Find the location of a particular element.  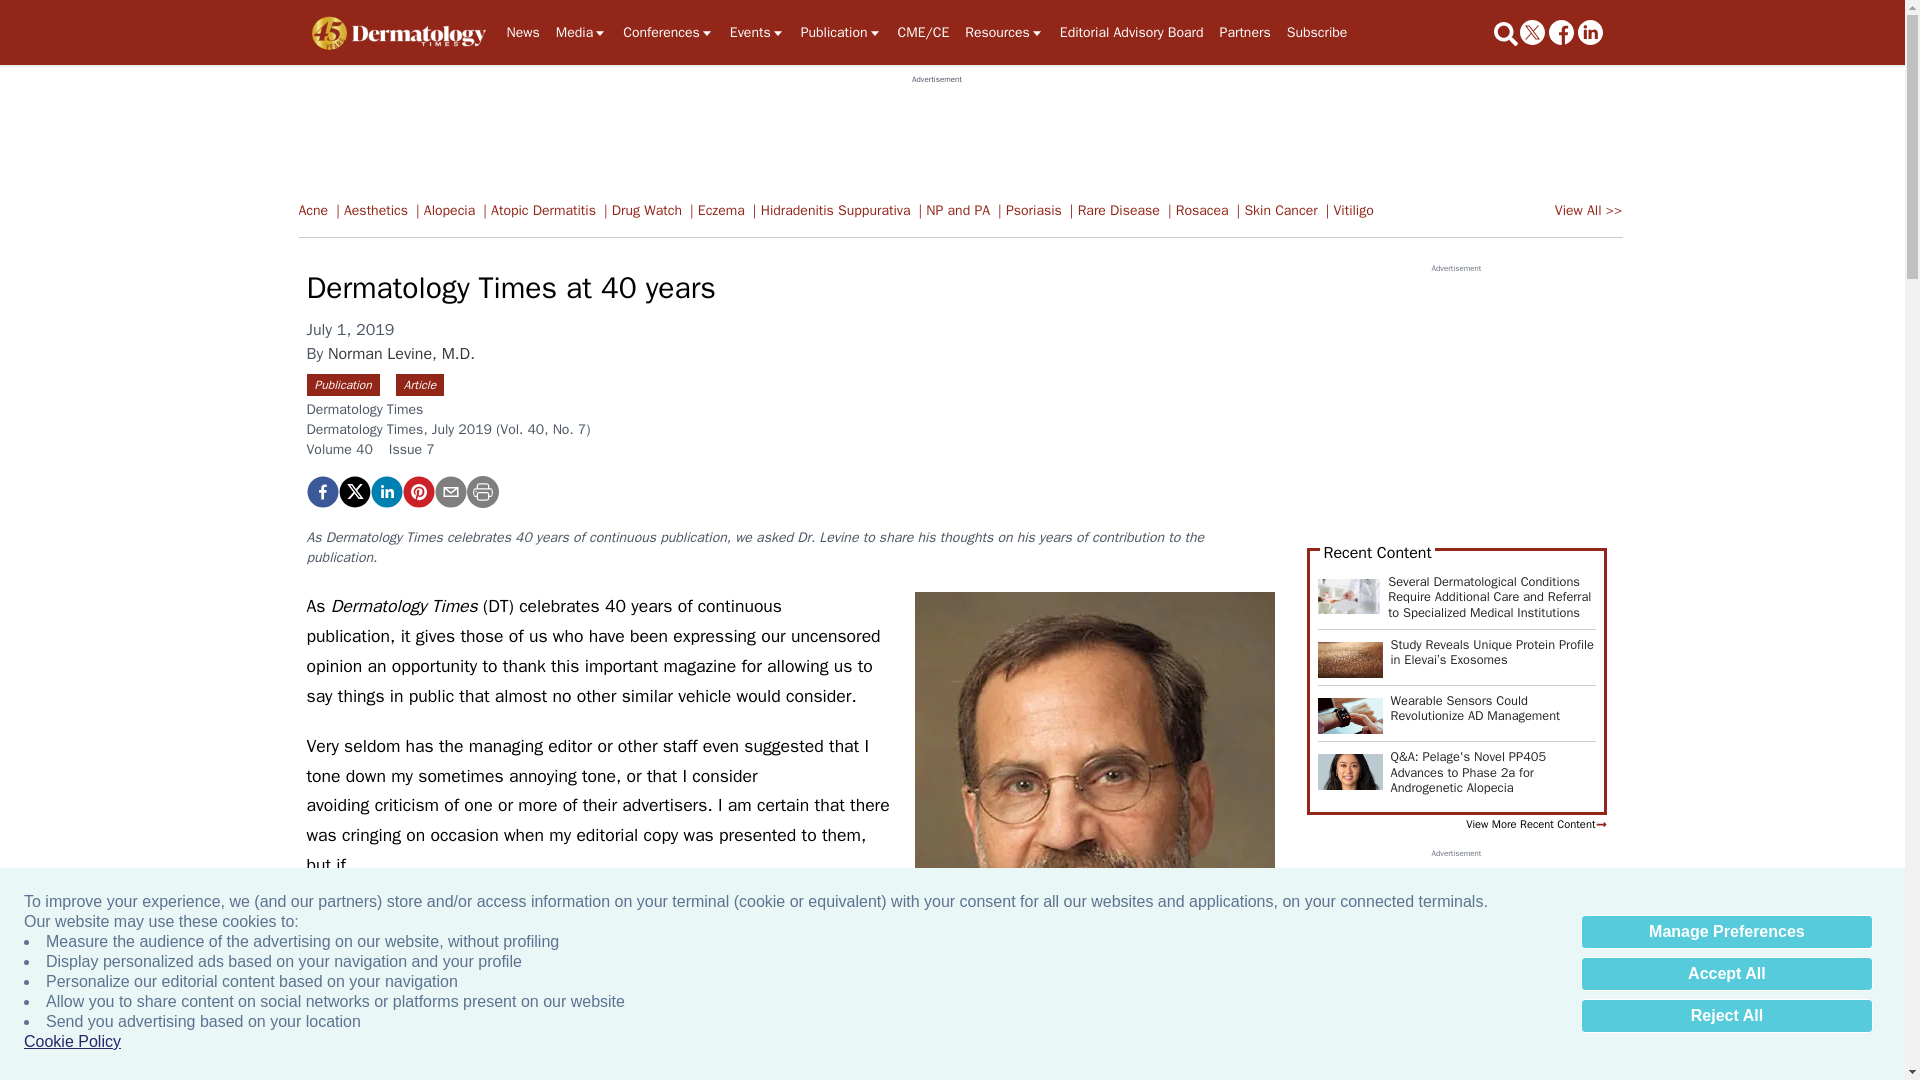

Accept All is located at coordinates (1726, 974).